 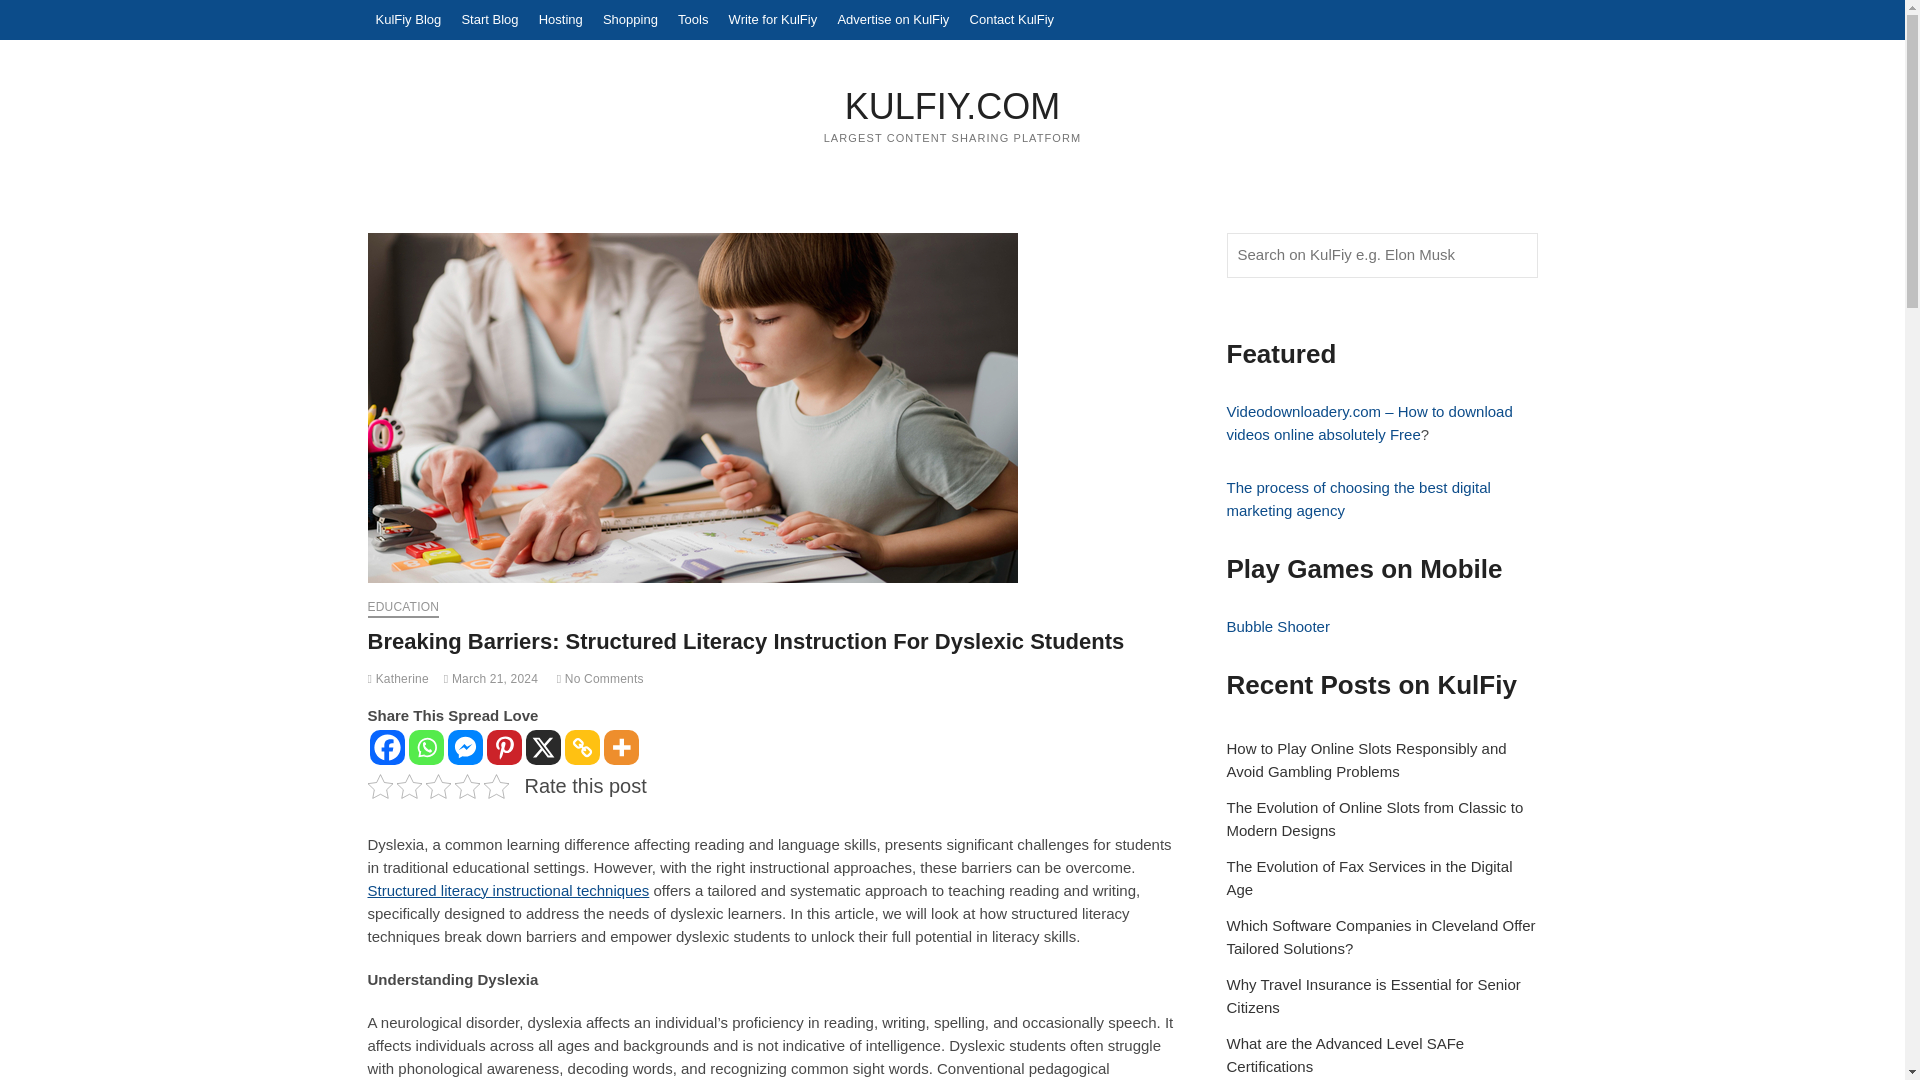 What do you see at coordinates (543, 747) in the screenshot?
I see `X` at bounding box center [543, 747].